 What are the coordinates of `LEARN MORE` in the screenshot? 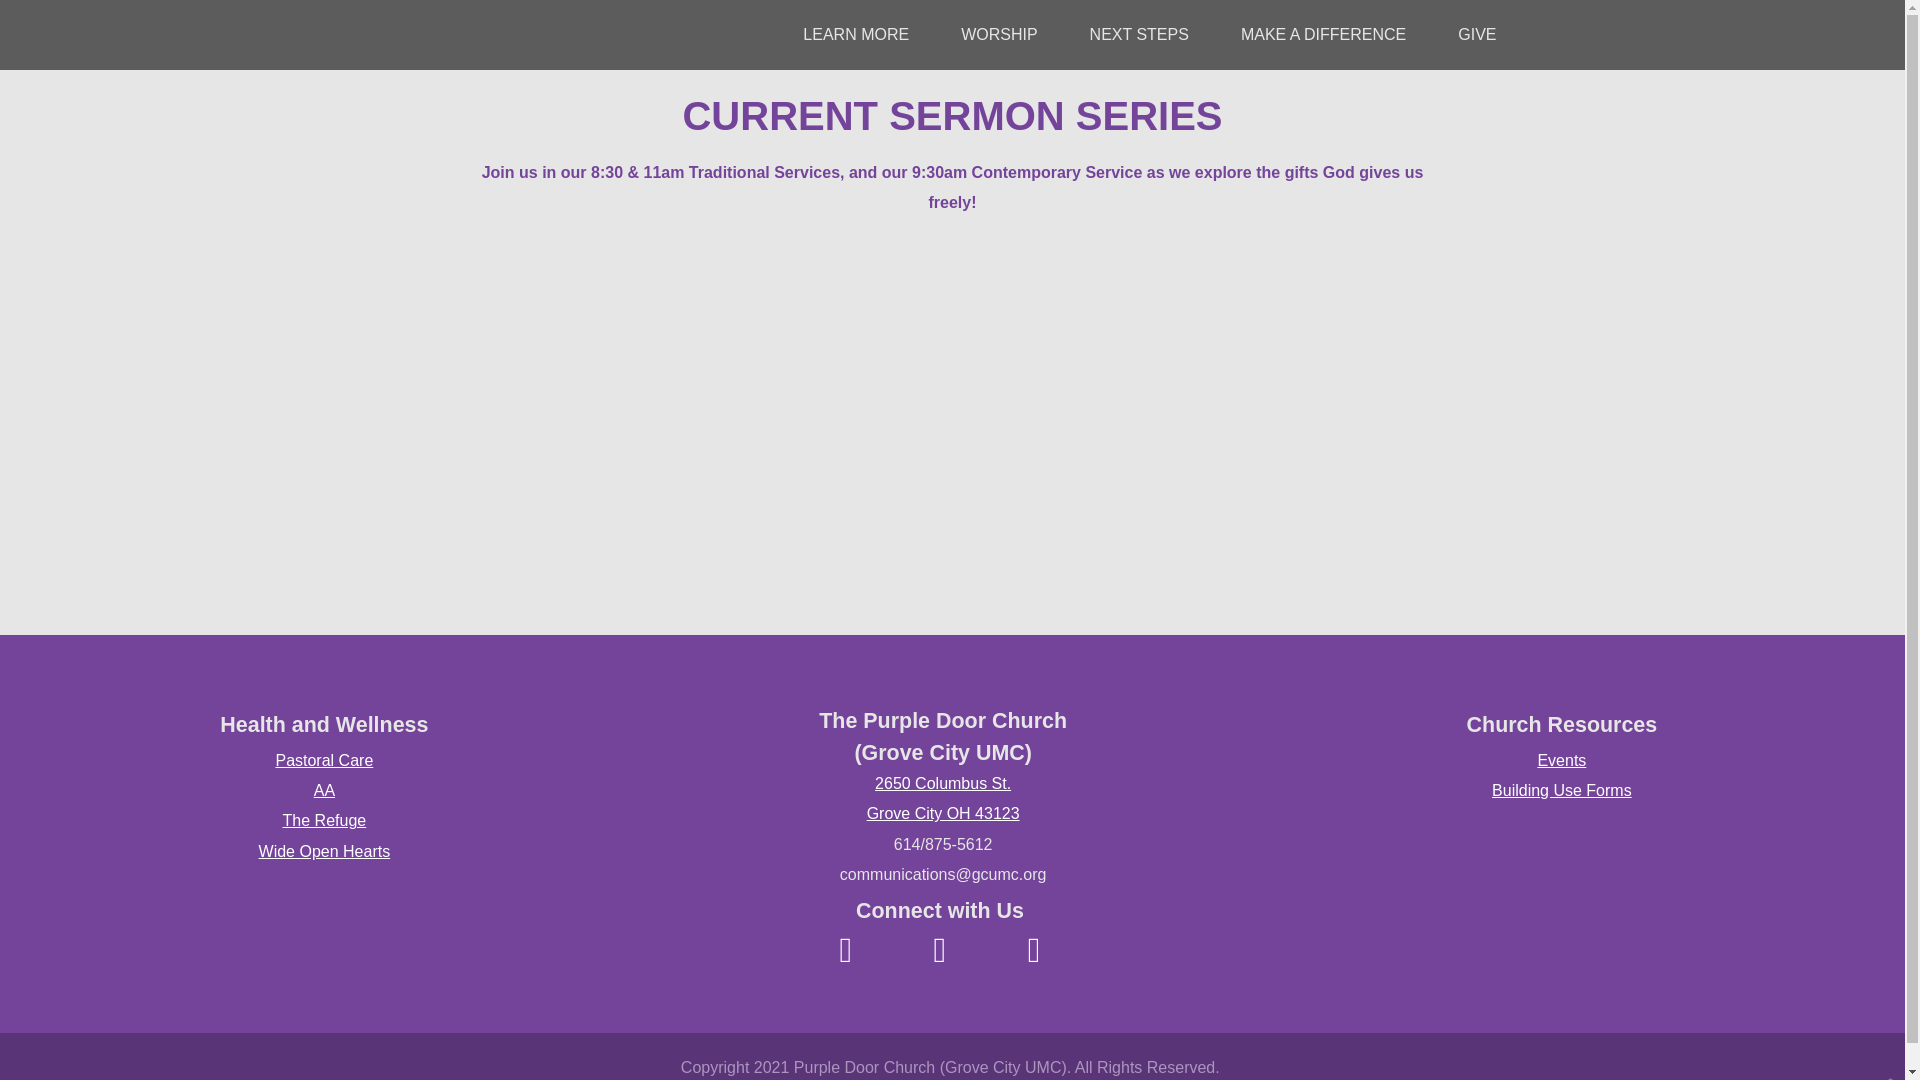 It's located at (855, 34).